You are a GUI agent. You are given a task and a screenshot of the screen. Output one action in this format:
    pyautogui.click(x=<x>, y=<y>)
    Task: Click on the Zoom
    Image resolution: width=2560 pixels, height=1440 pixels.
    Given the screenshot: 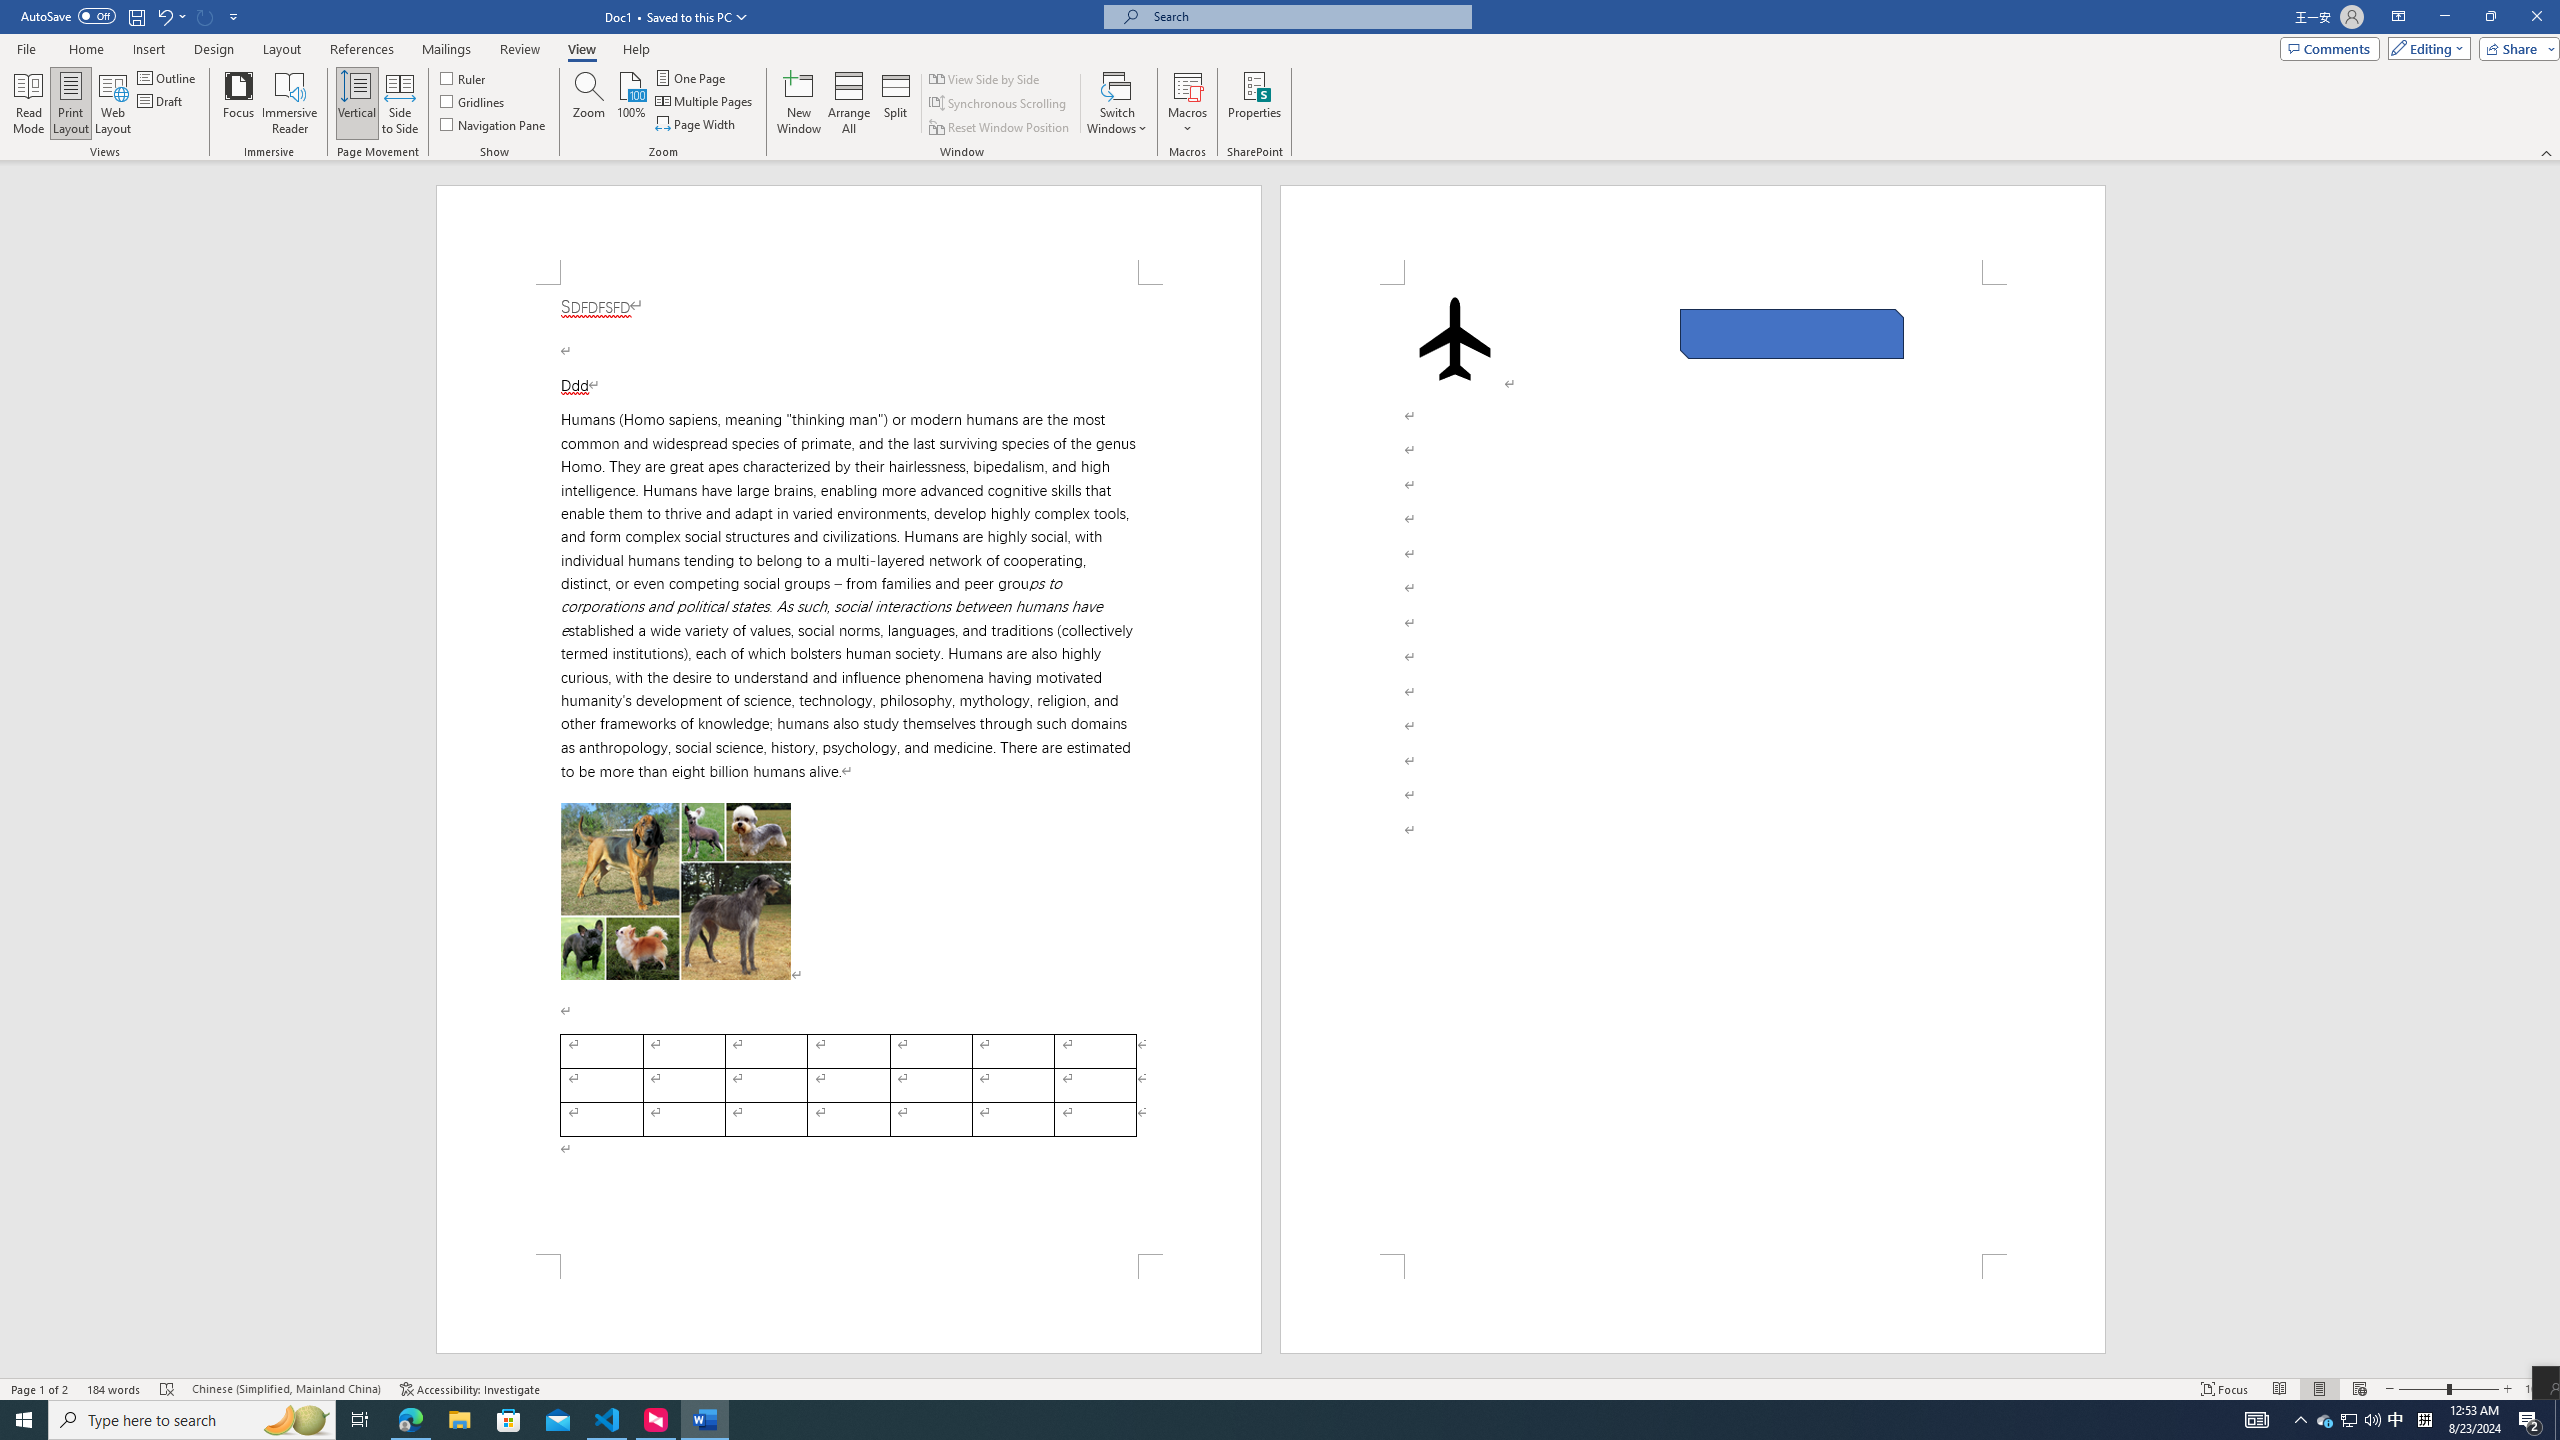 What is the action you would take?
    pyautogui.click(x=2448, y=1389)
    